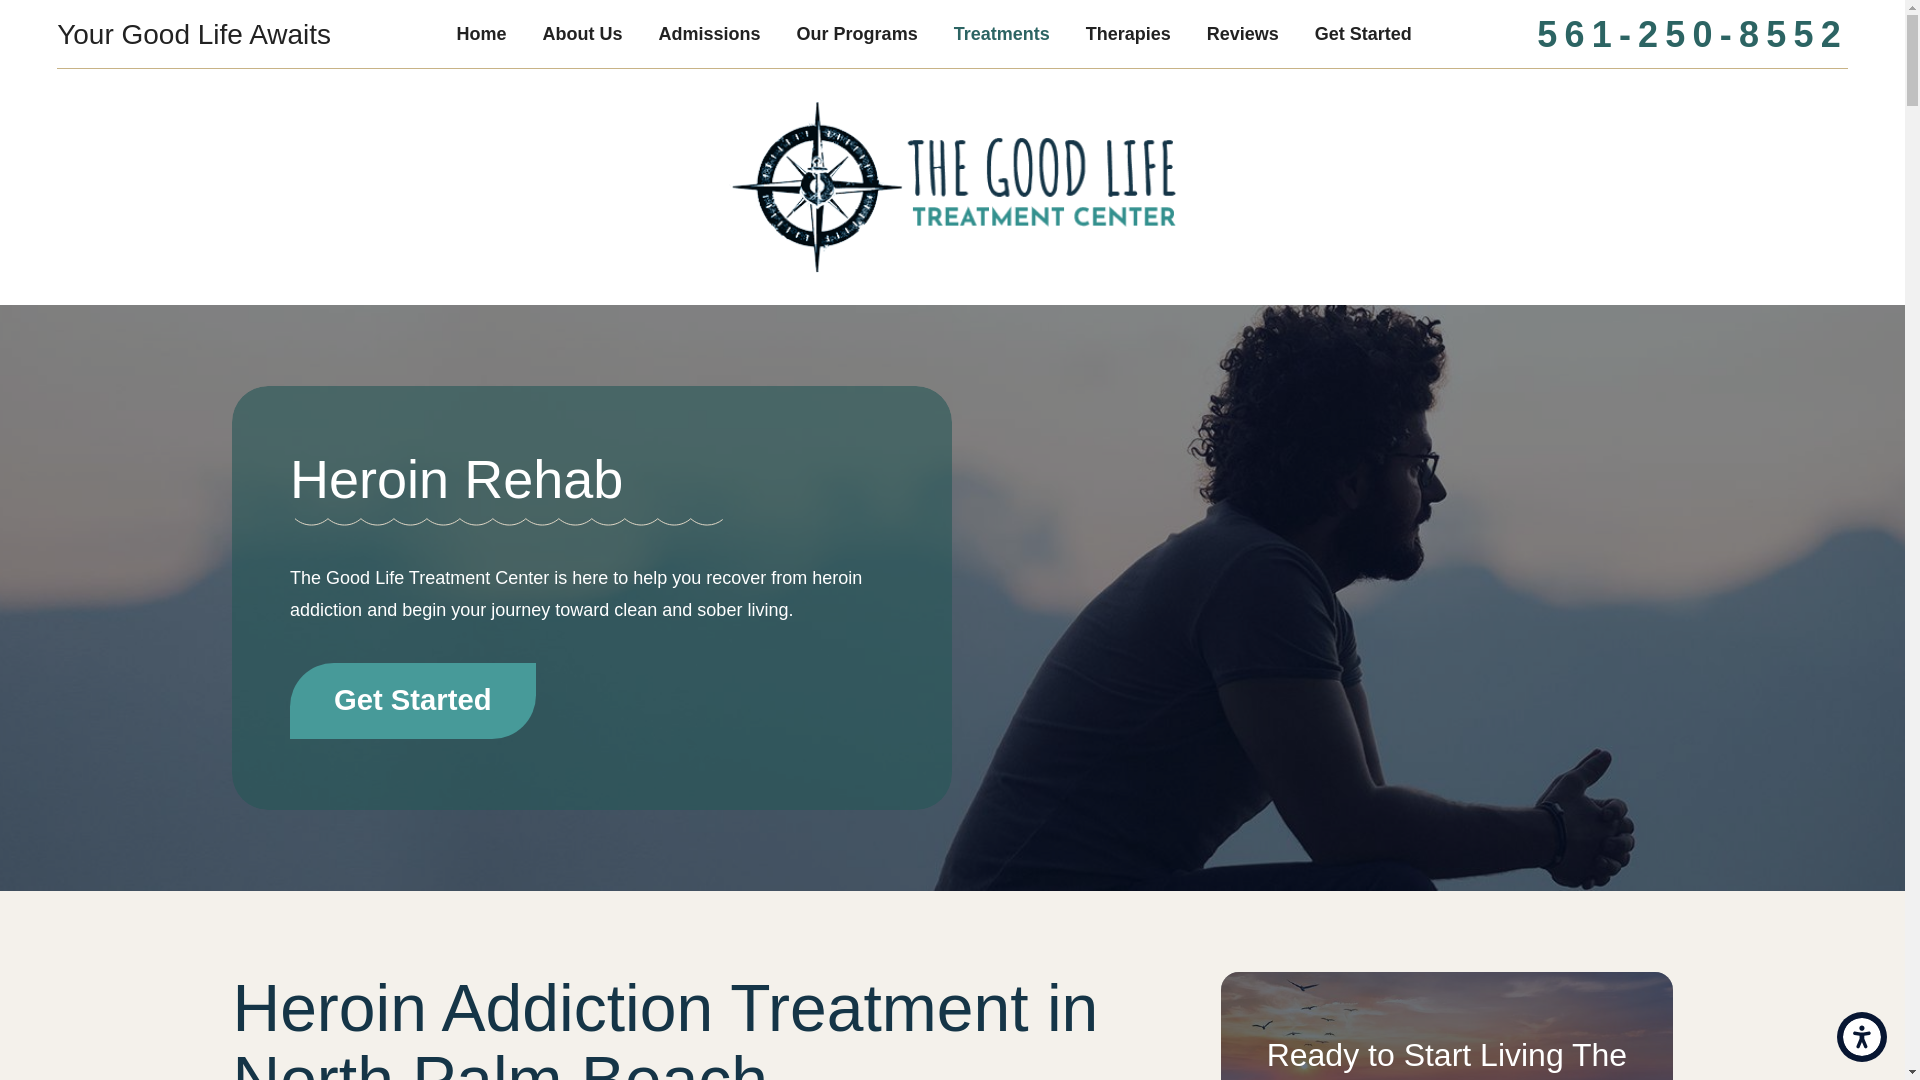 The height and width of the screenshot is (1080, 1920). I want to click on Admissions, so click(710, 34).